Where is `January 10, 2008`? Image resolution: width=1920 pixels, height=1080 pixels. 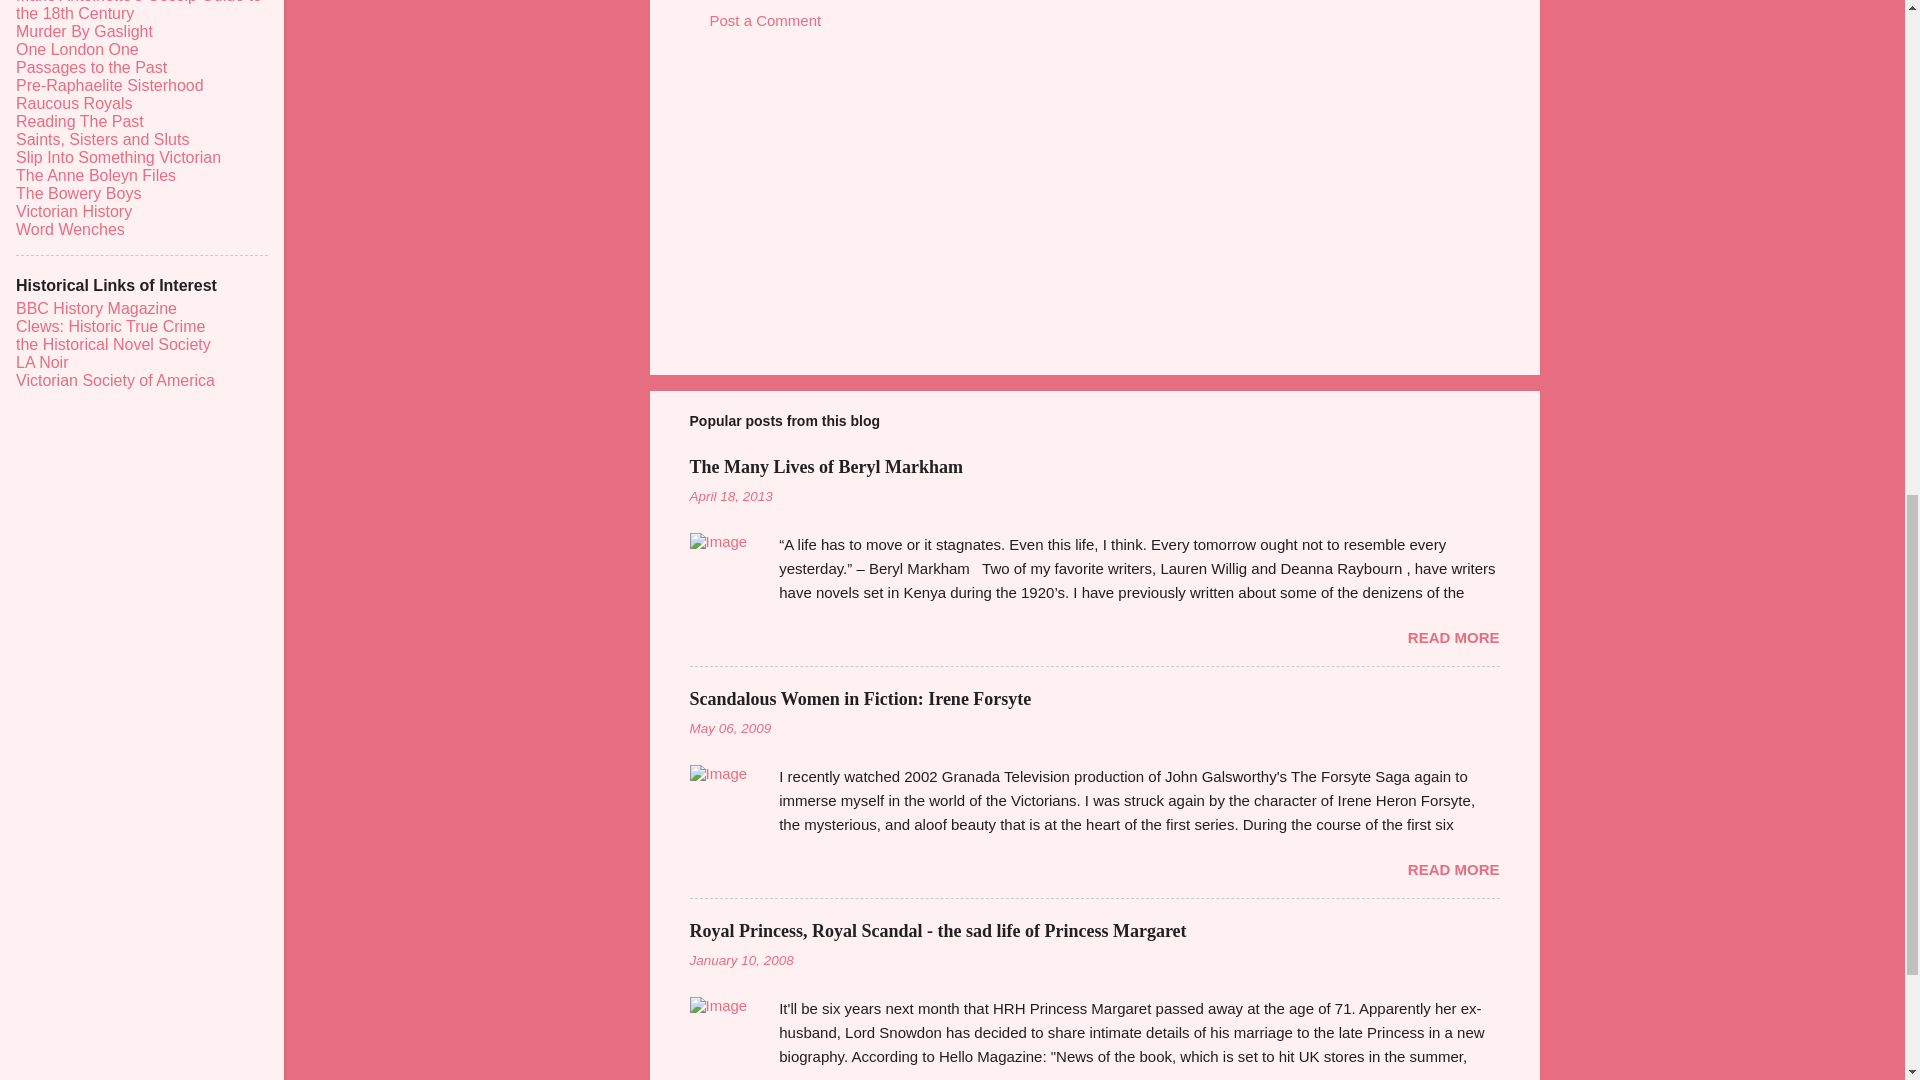
January 10, 2008 is located at coordinates (742, 960).